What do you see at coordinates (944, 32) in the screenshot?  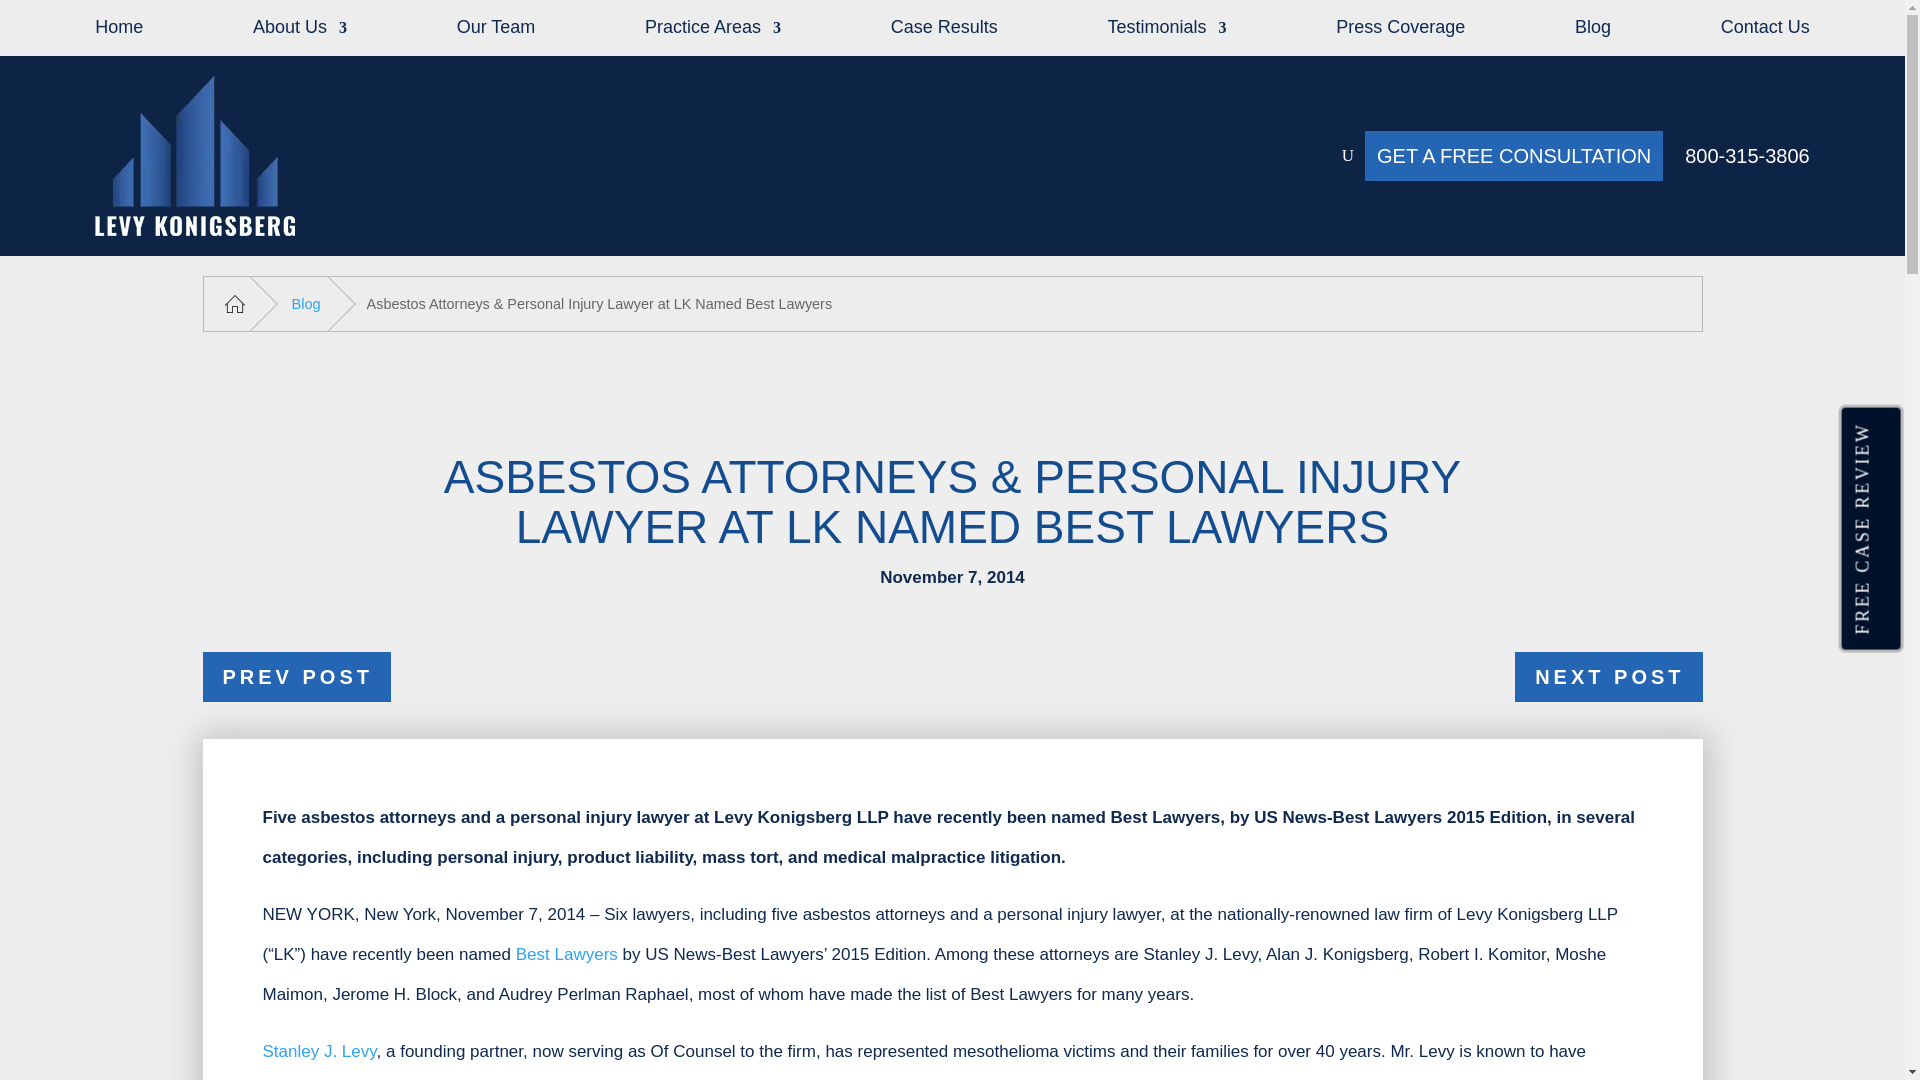 I see `Case Results` at bounding box center [944, 32].